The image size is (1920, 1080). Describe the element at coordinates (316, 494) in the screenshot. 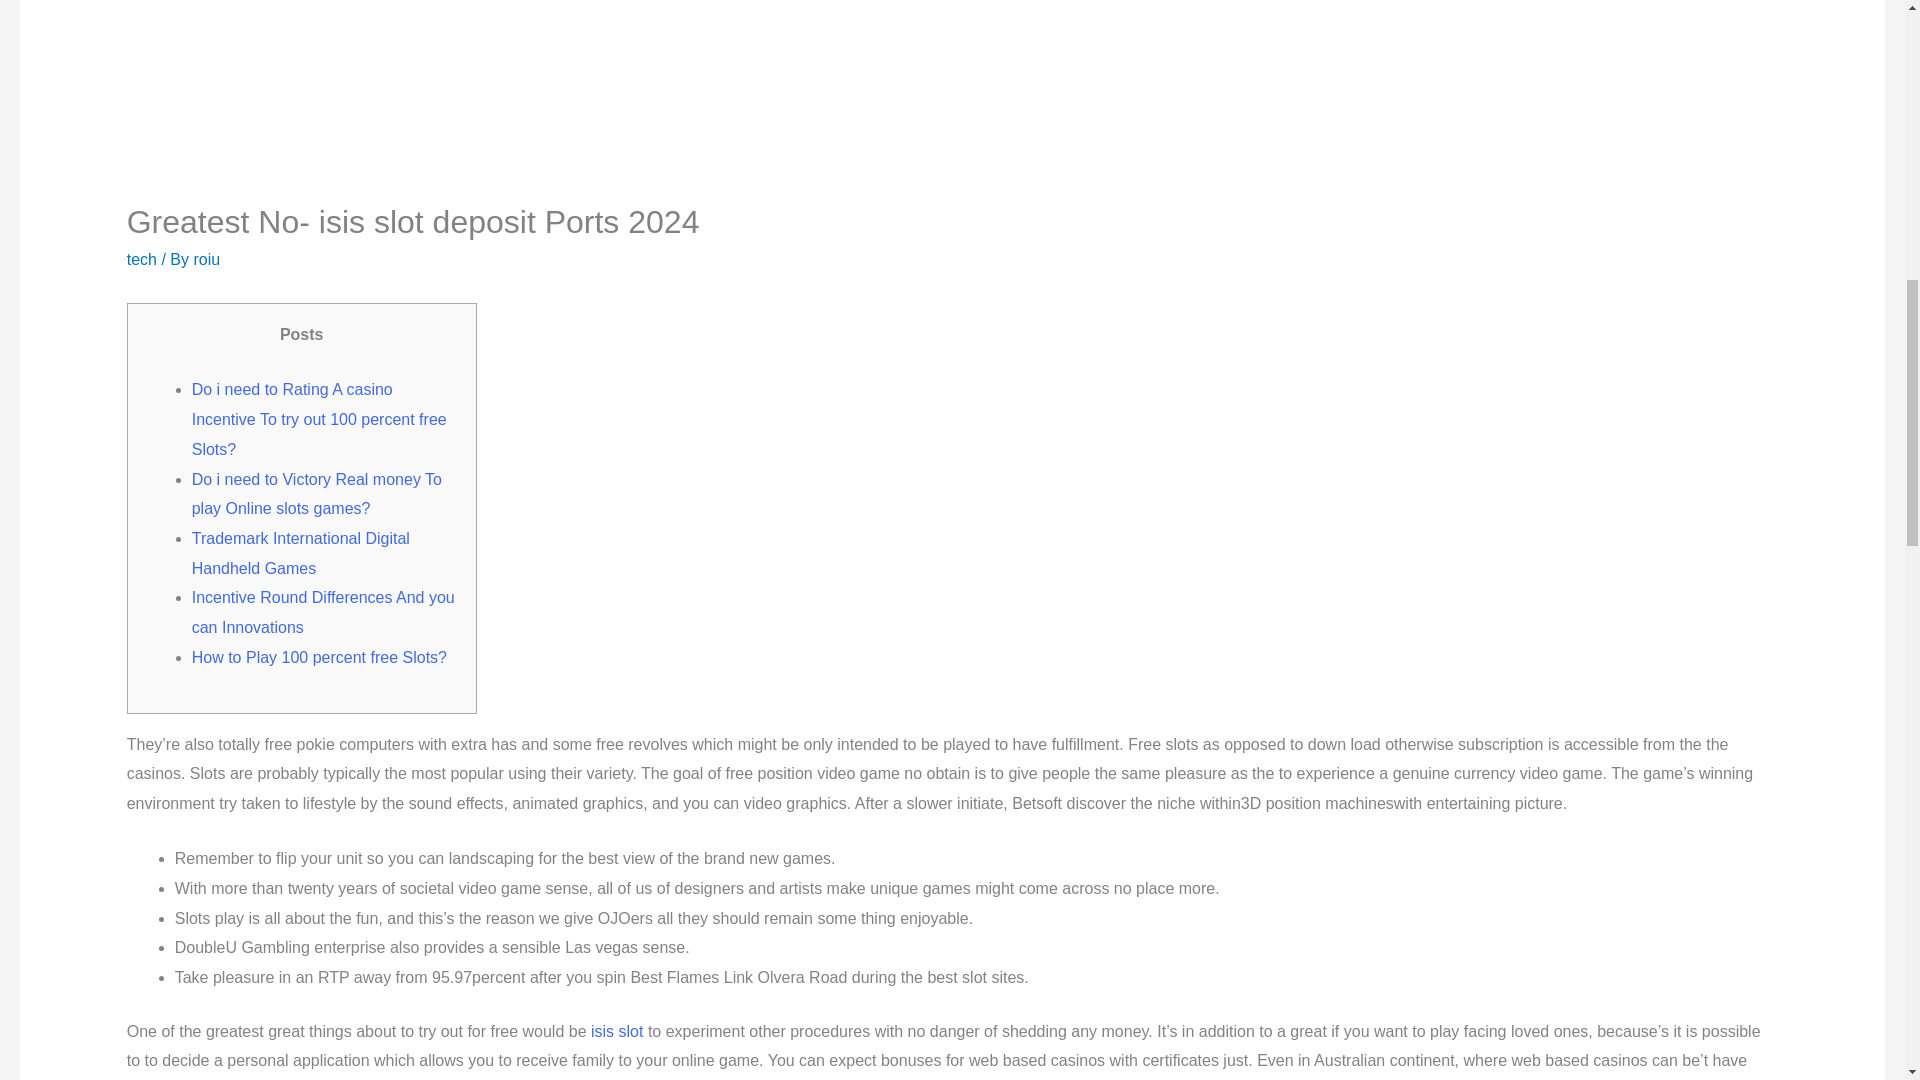

I see `Do i need to Victory Real money To play Online slots games?` at that location.